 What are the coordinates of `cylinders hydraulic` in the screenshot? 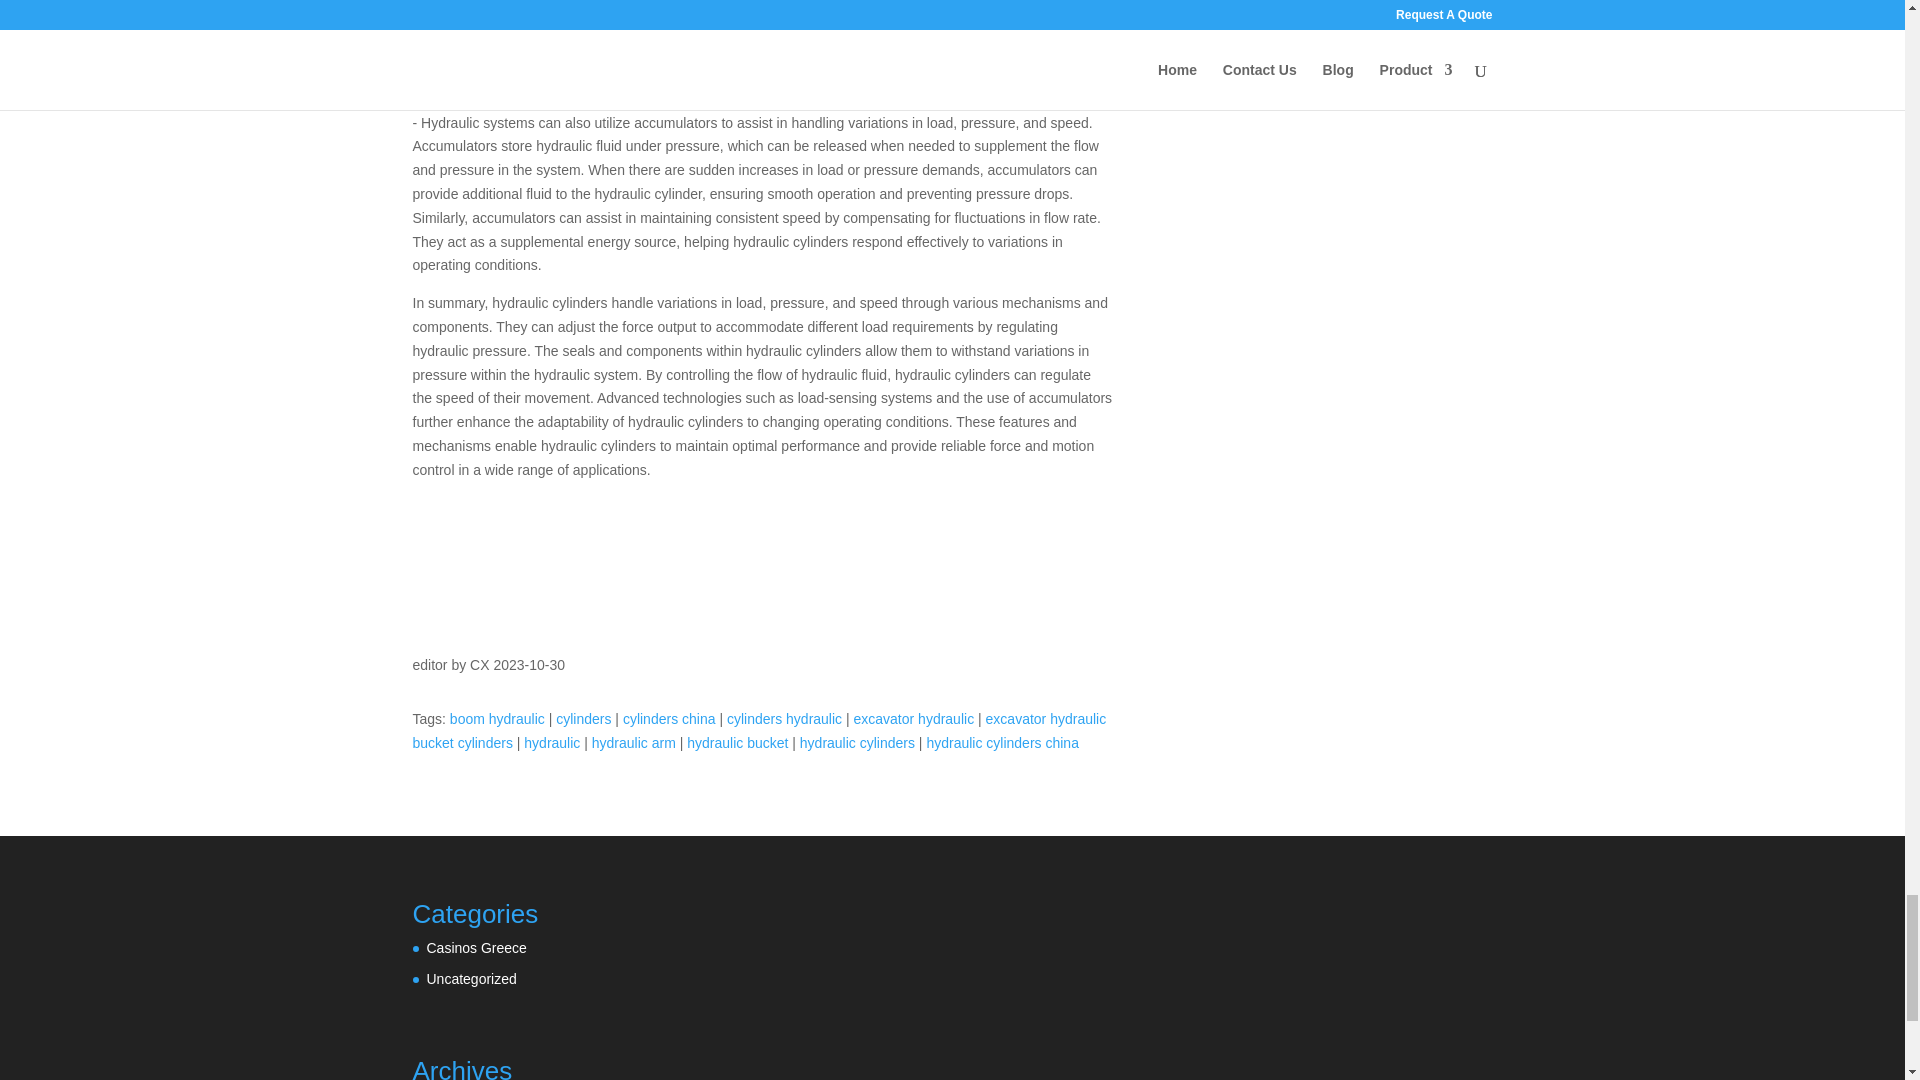 It's located at (784, 718).